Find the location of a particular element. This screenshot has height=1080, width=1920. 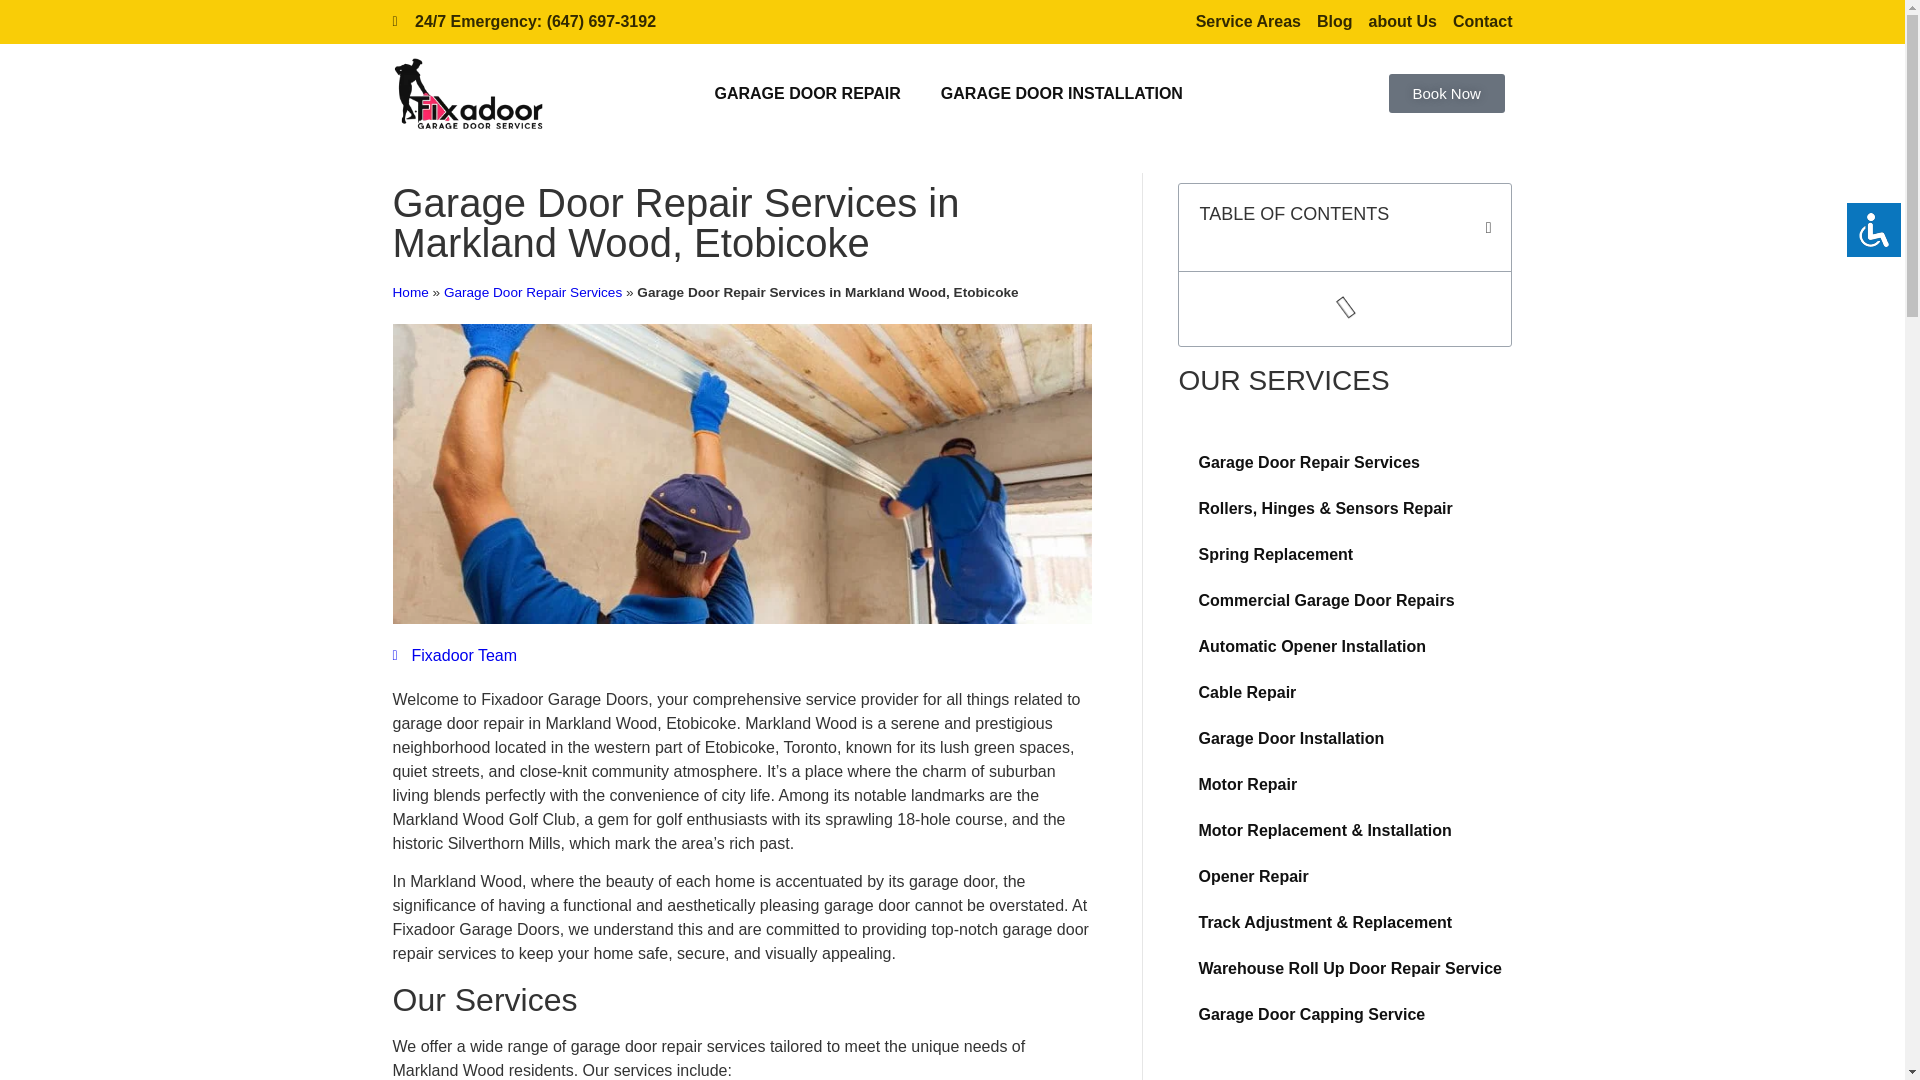

Service Areas is located at coordinates (1248, 21).